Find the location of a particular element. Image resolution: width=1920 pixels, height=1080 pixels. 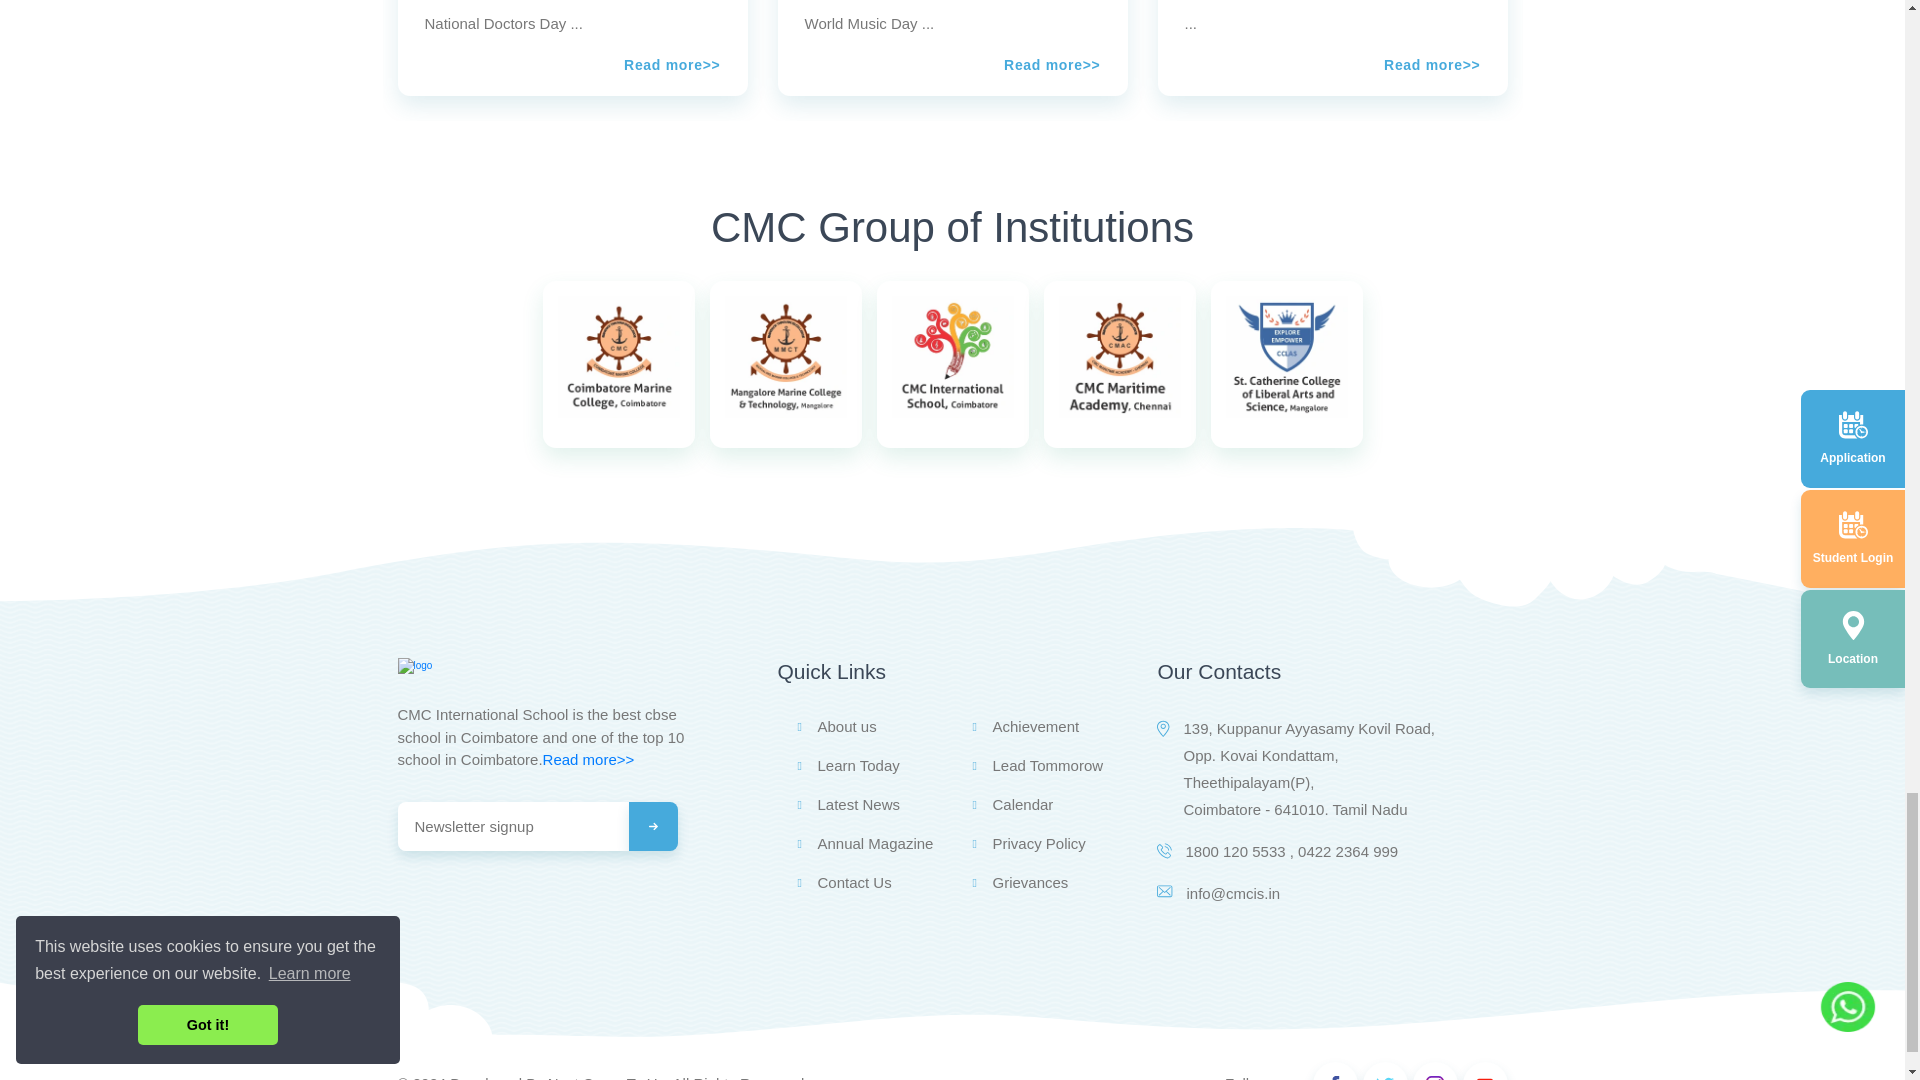

Instagram is located at coordinates (1434, 1078).